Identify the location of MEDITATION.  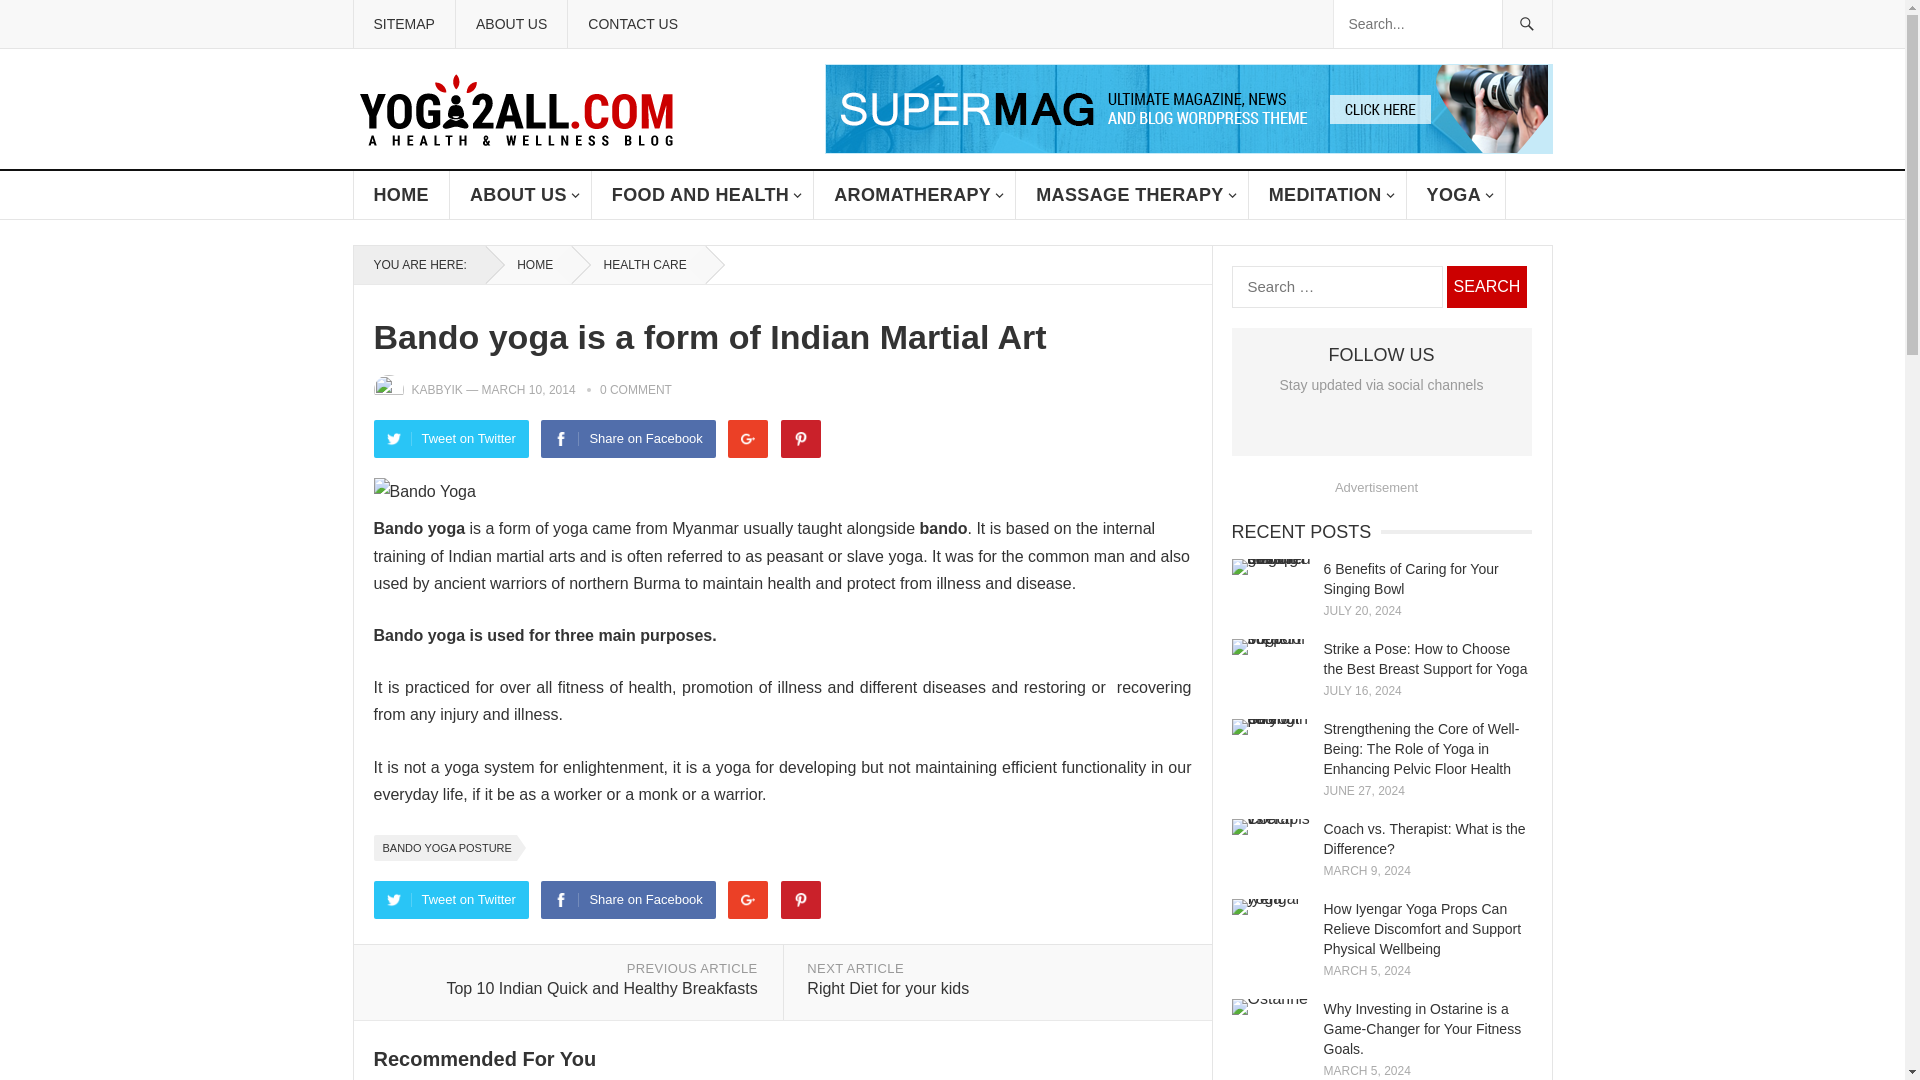
(1328, 194).